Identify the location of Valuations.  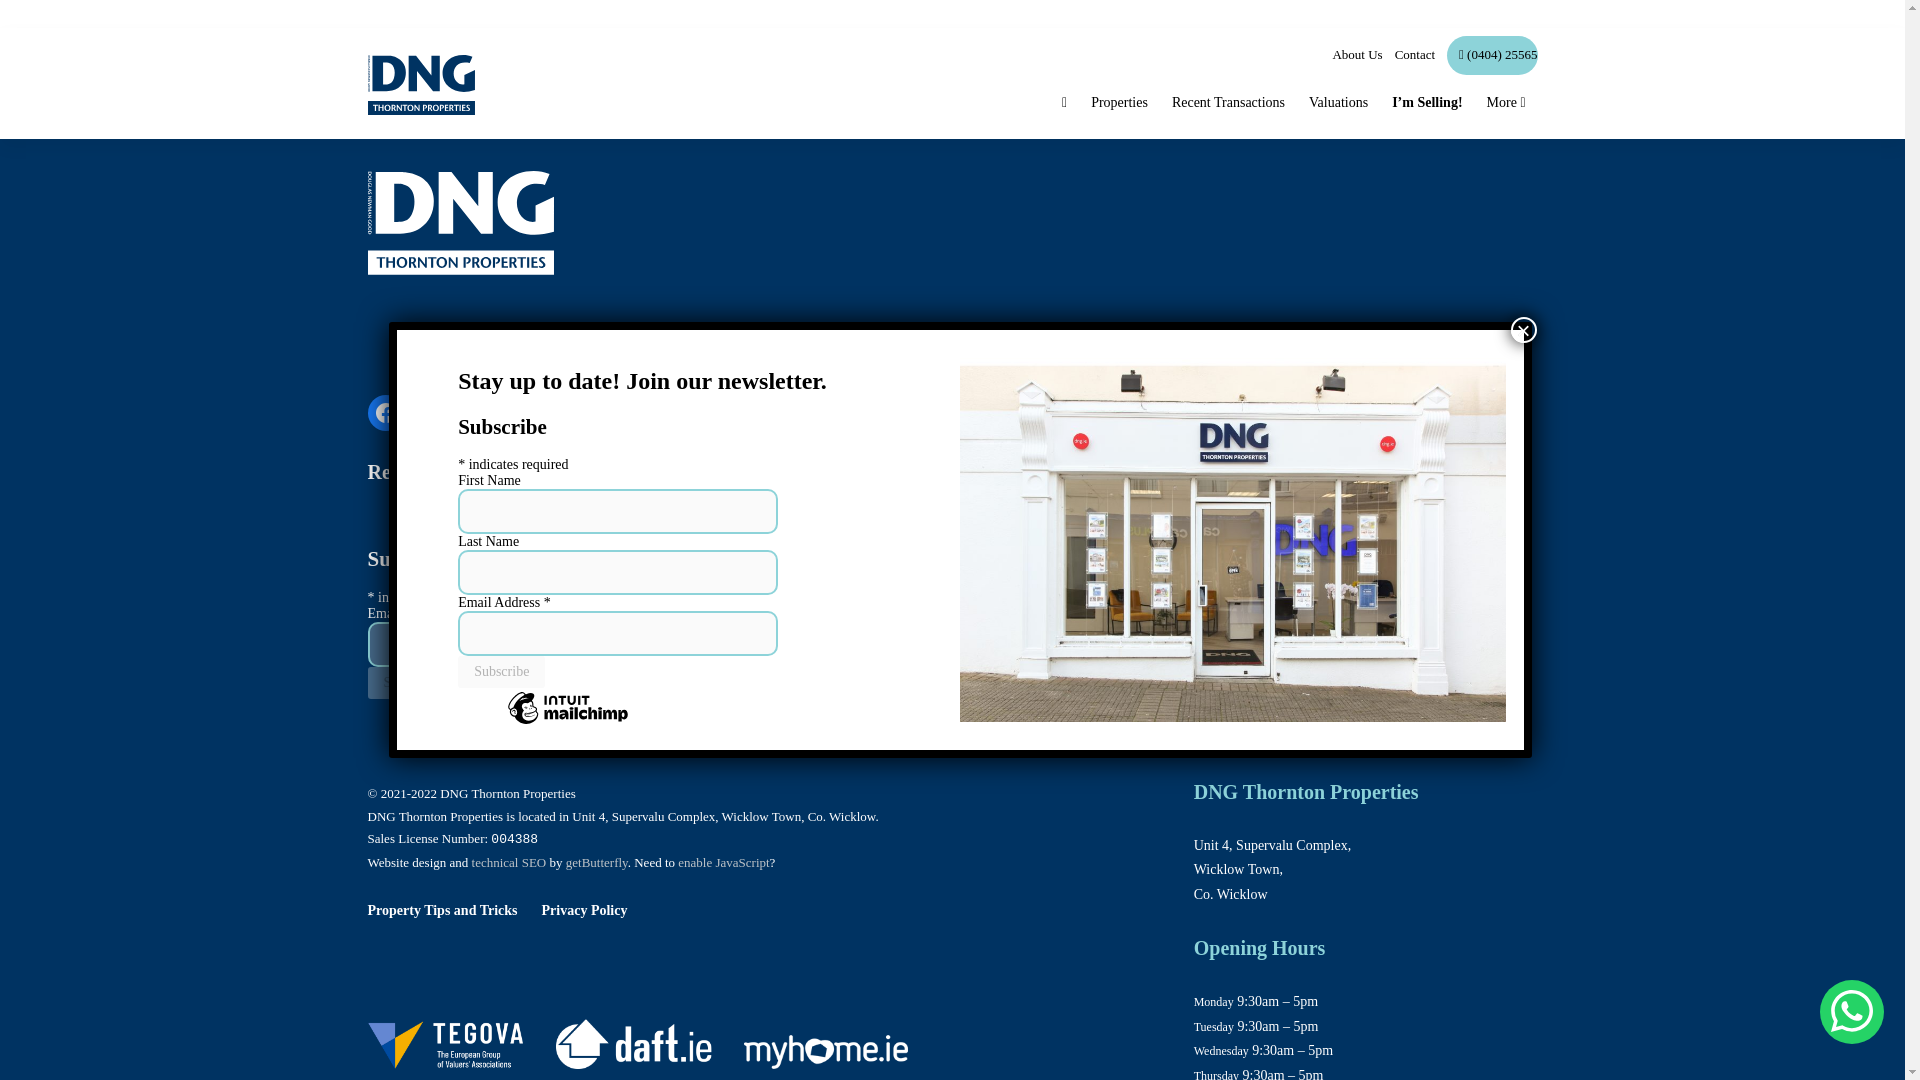
(1338, 102).